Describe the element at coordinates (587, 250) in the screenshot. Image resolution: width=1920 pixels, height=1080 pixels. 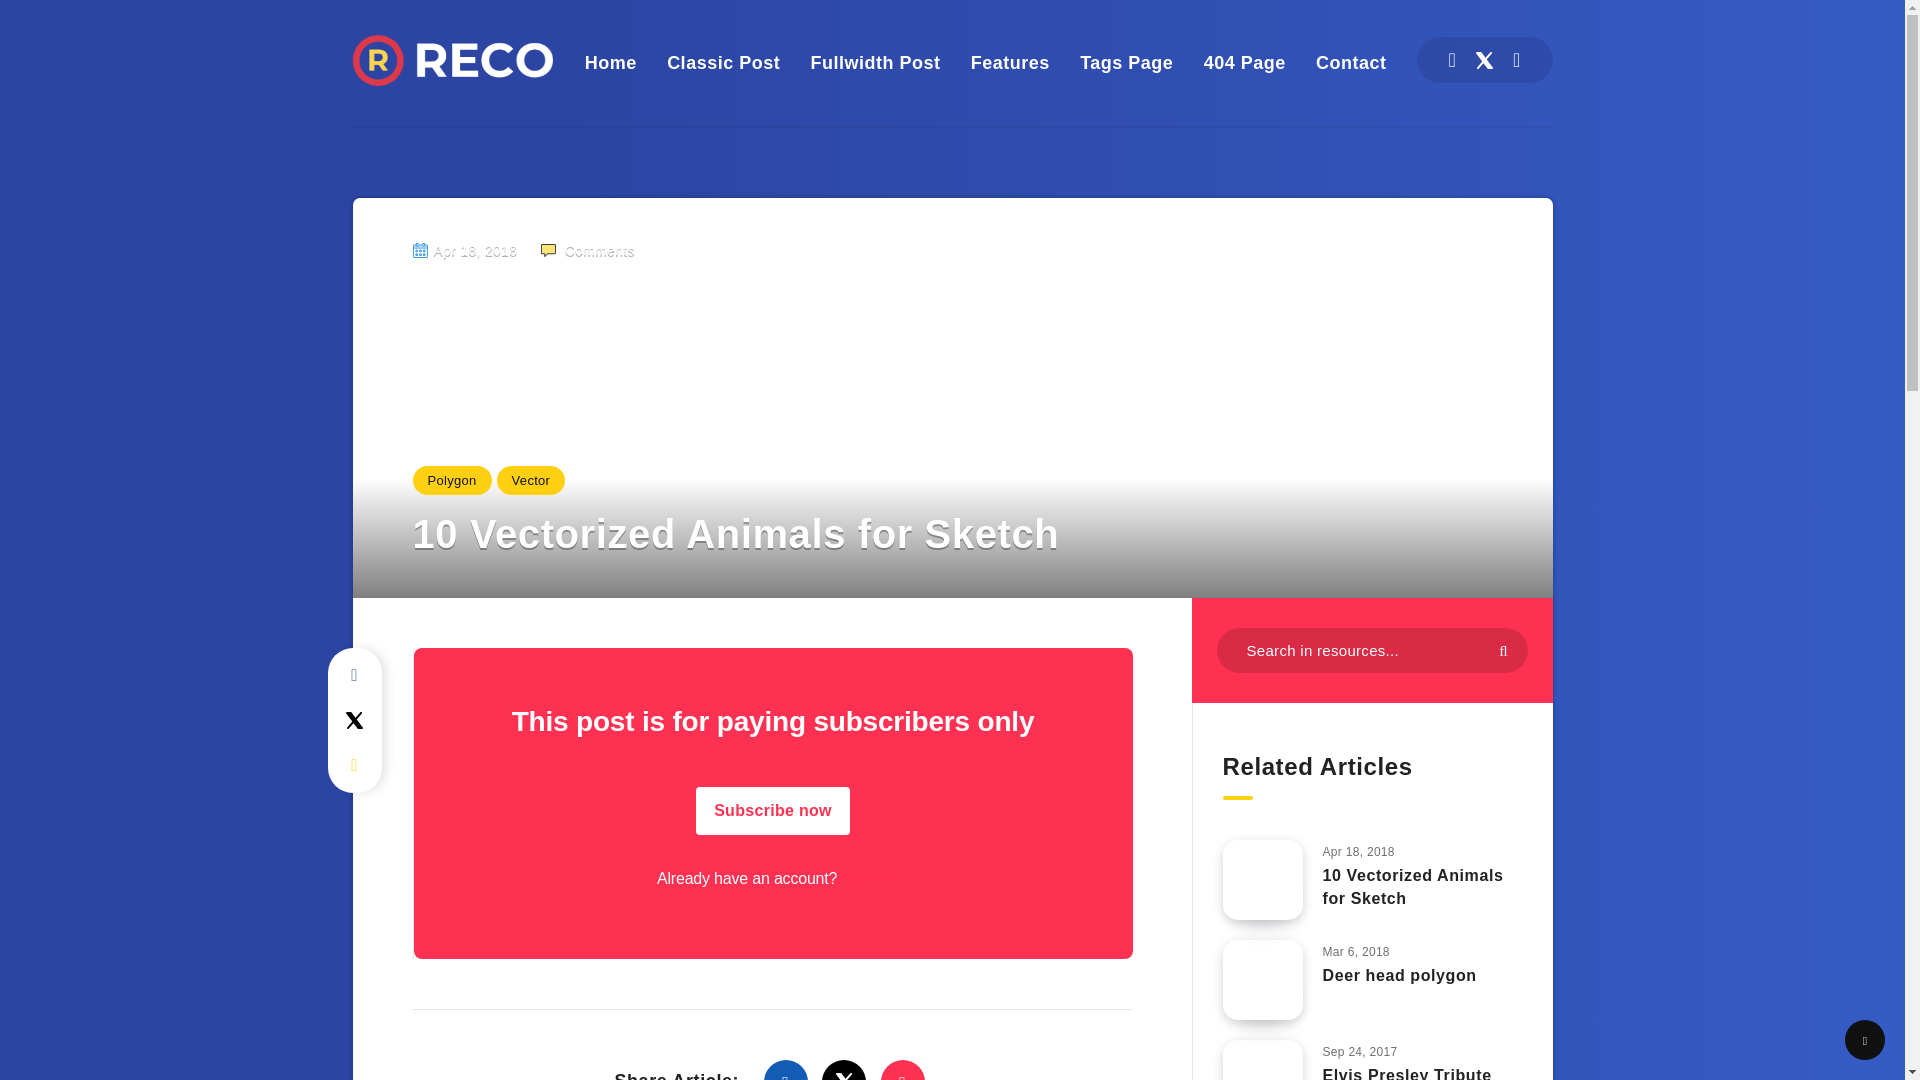
I see `Comments` at that location.